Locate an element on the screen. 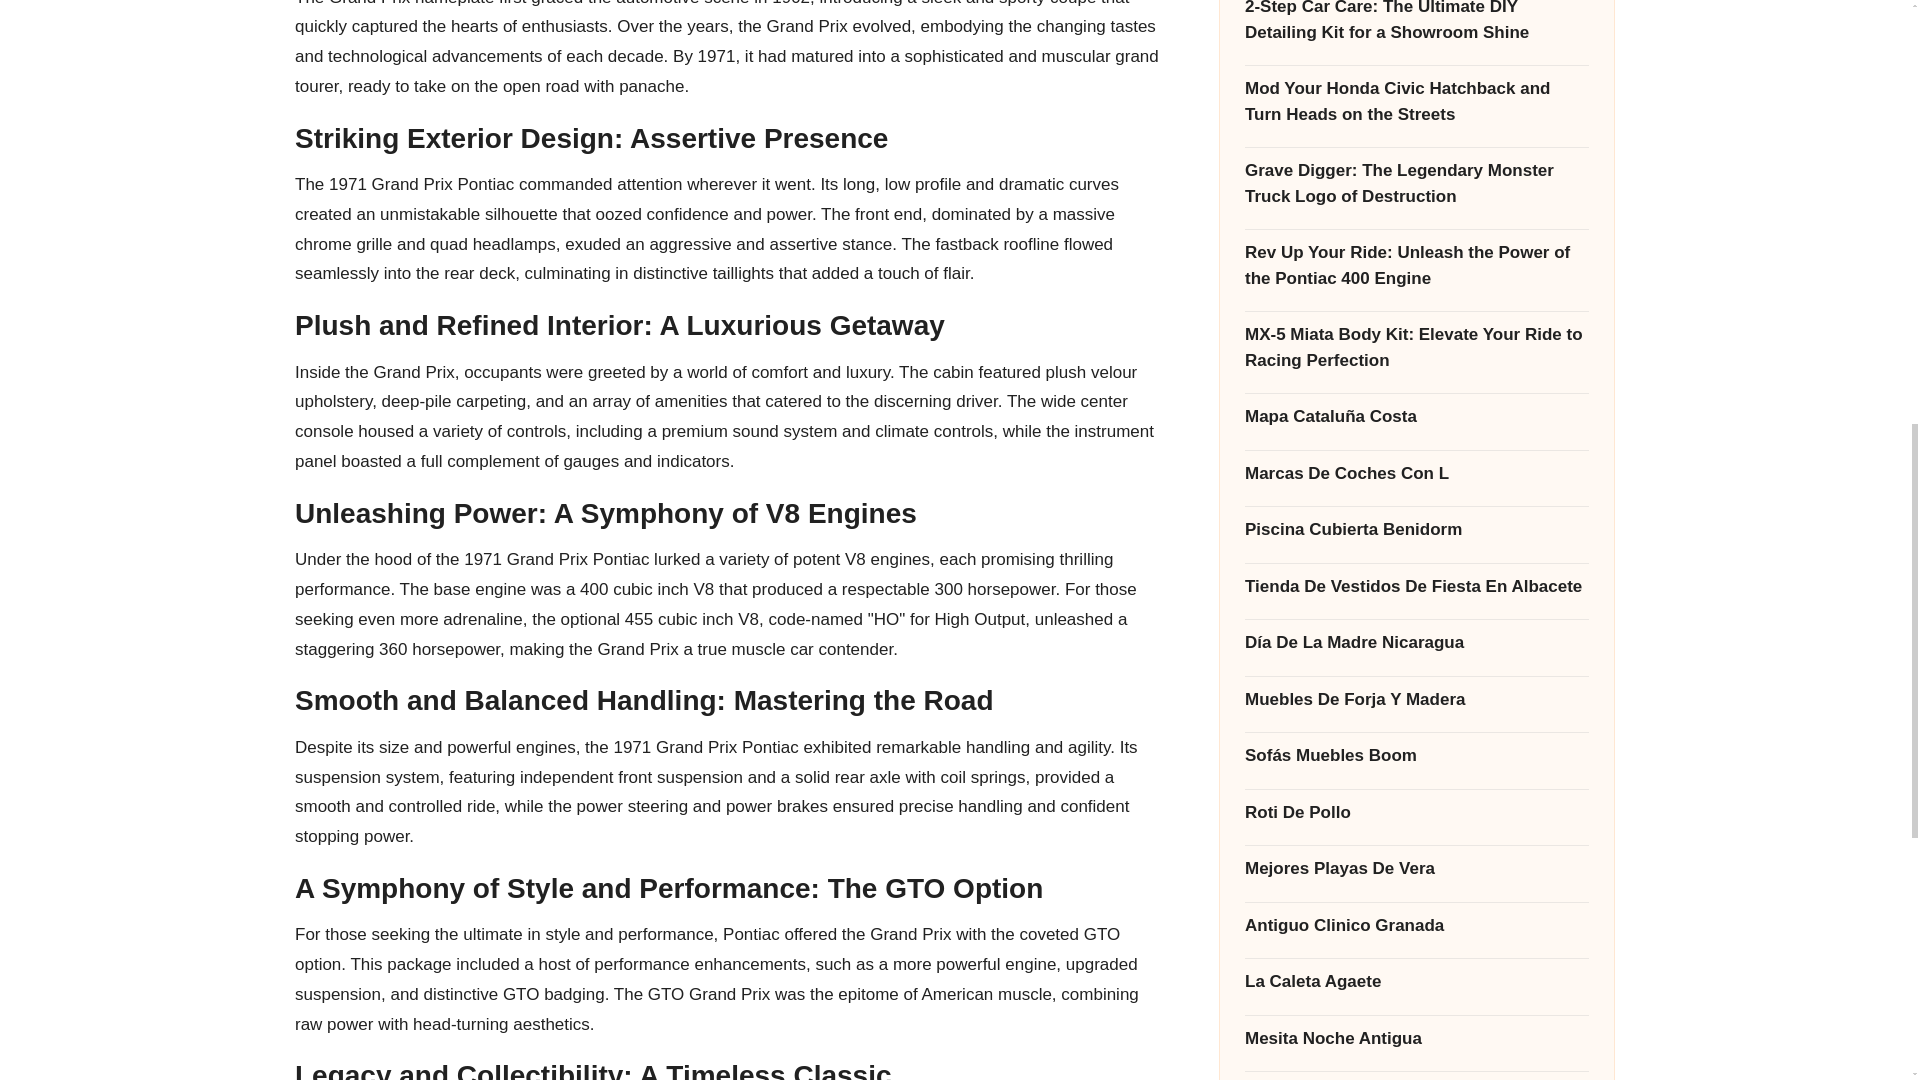 Image resolution: width=1920 pixels, height=1080 pixels. Mejores Playas De Vera is located at coordinates (1416, 476).